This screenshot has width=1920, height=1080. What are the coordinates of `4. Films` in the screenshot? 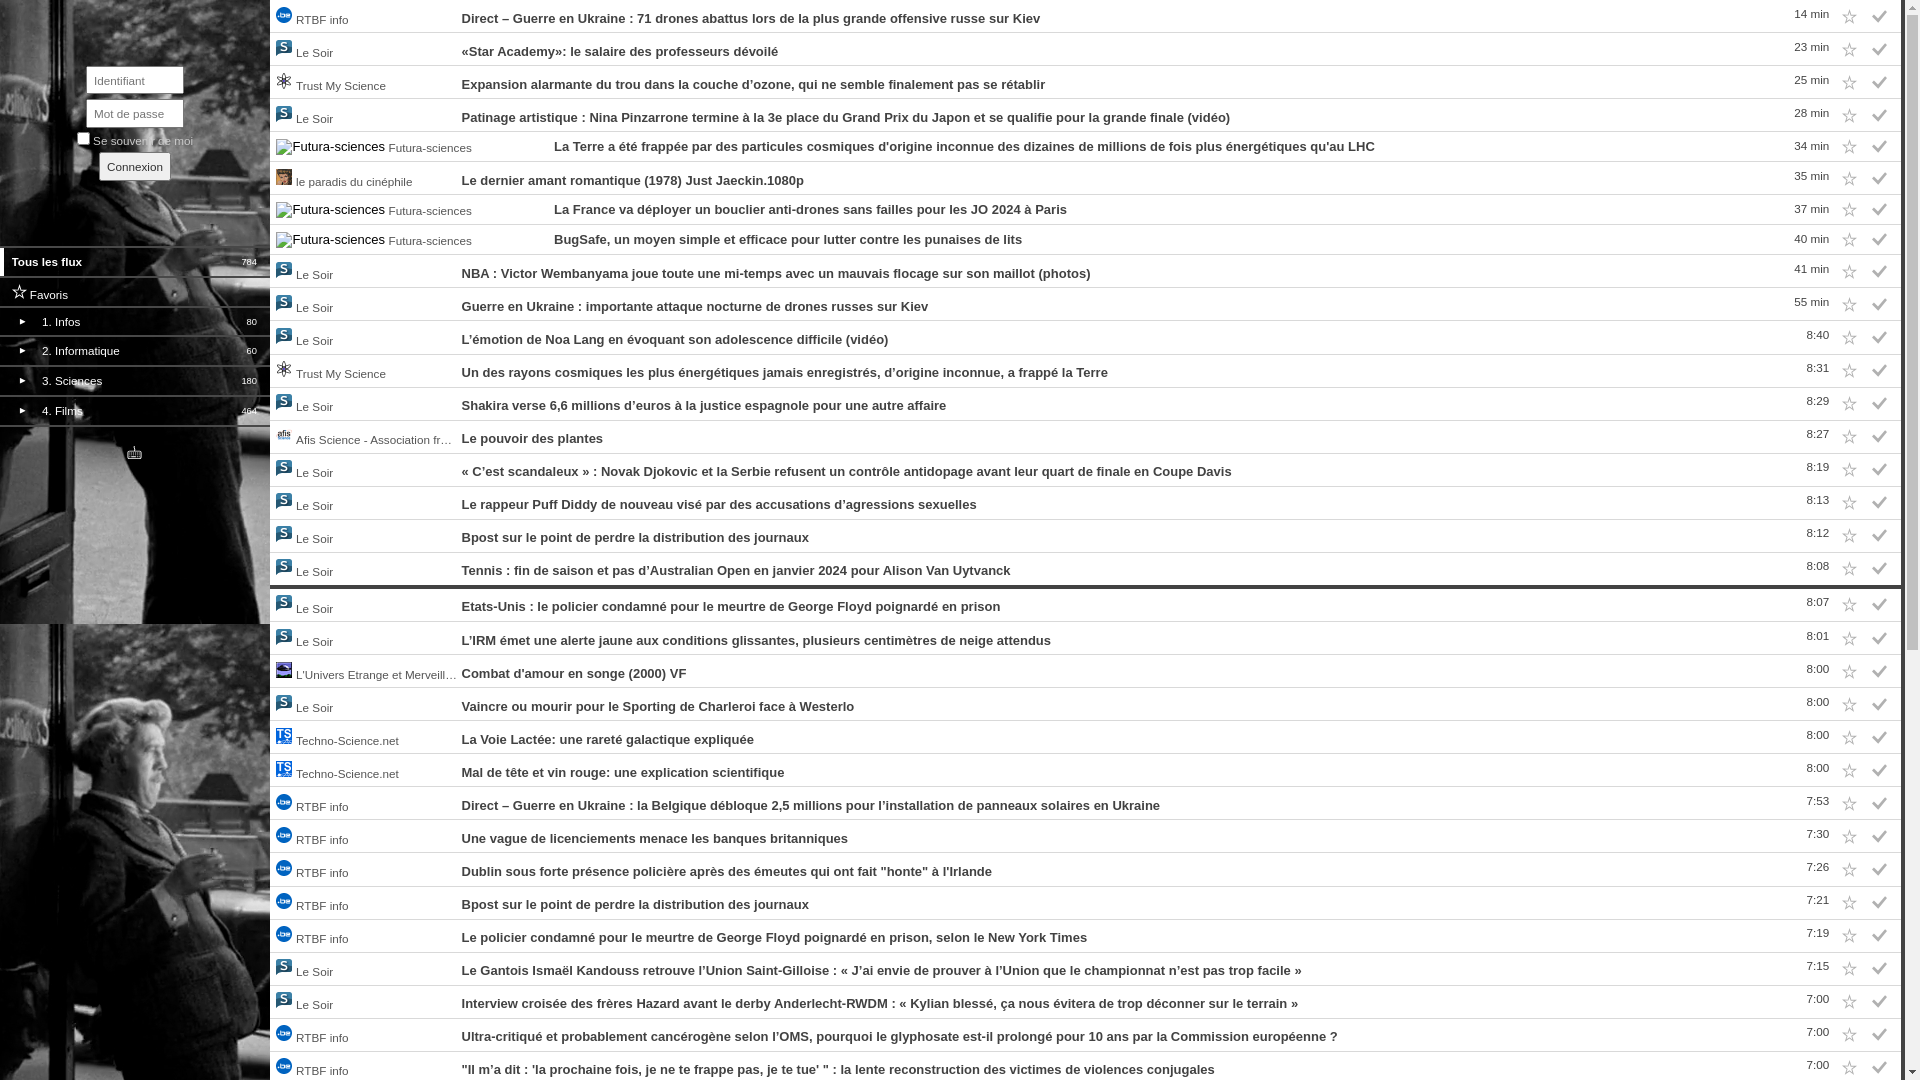 It's located at (138, 411).